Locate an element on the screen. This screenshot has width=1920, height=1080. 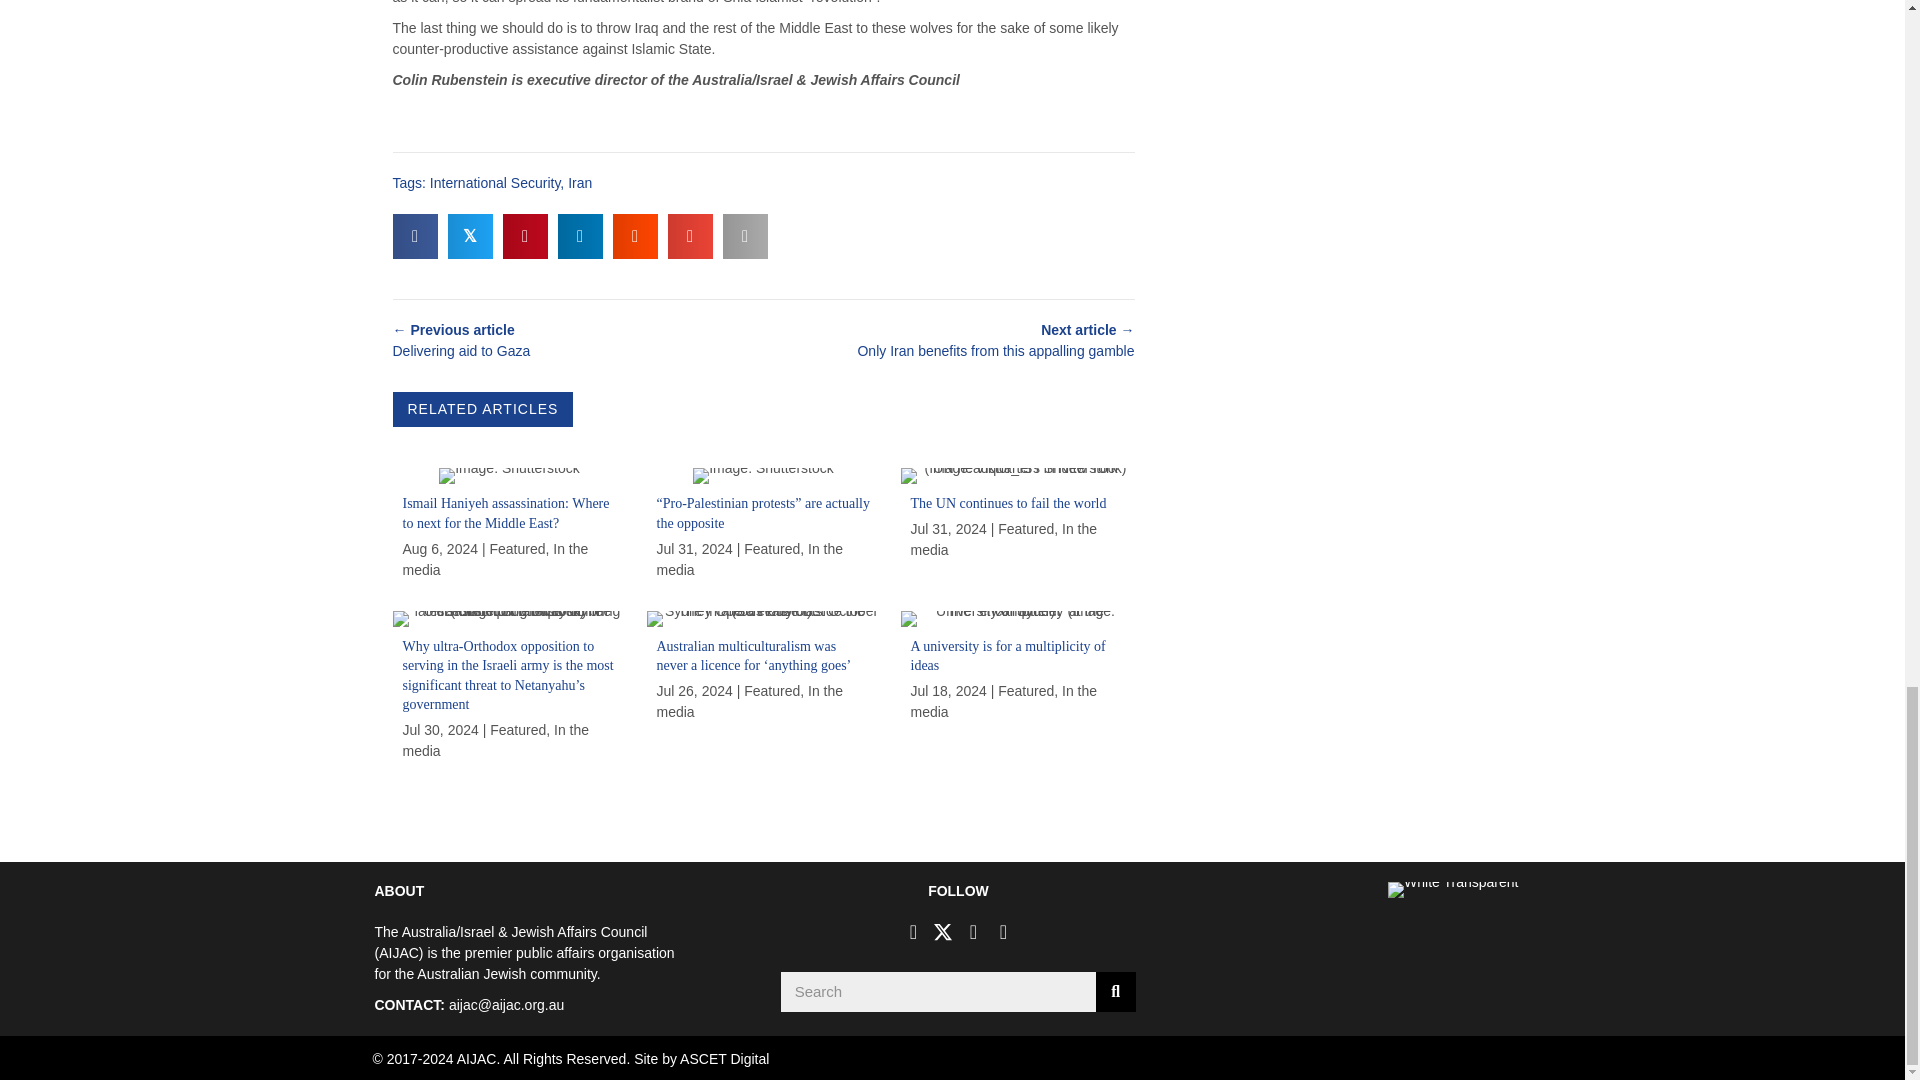
Chess,Made,From,Flags,Of,Israel,State,And,Hezbollah,,Hamas, is located at coordinates (509, 475).